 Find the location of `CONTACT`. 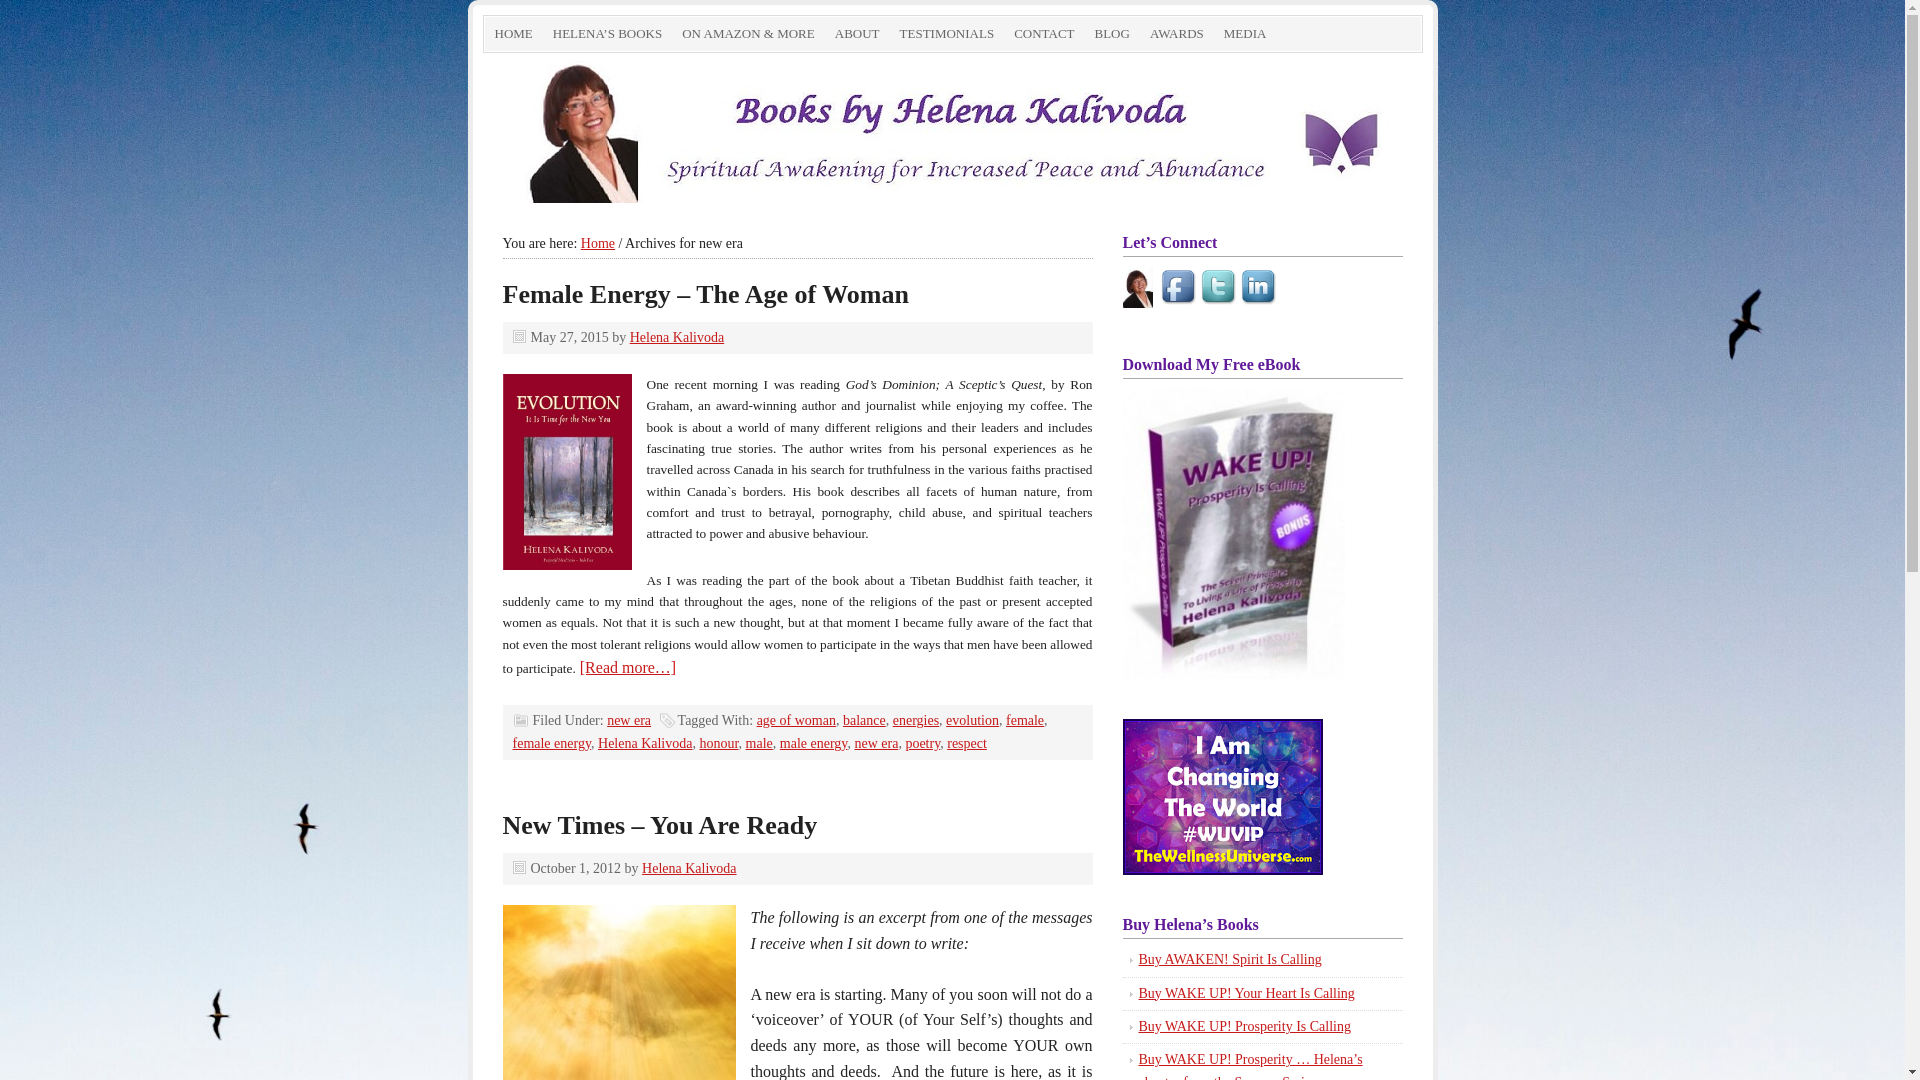

CONTACT is located at coordinates (1044, 34).